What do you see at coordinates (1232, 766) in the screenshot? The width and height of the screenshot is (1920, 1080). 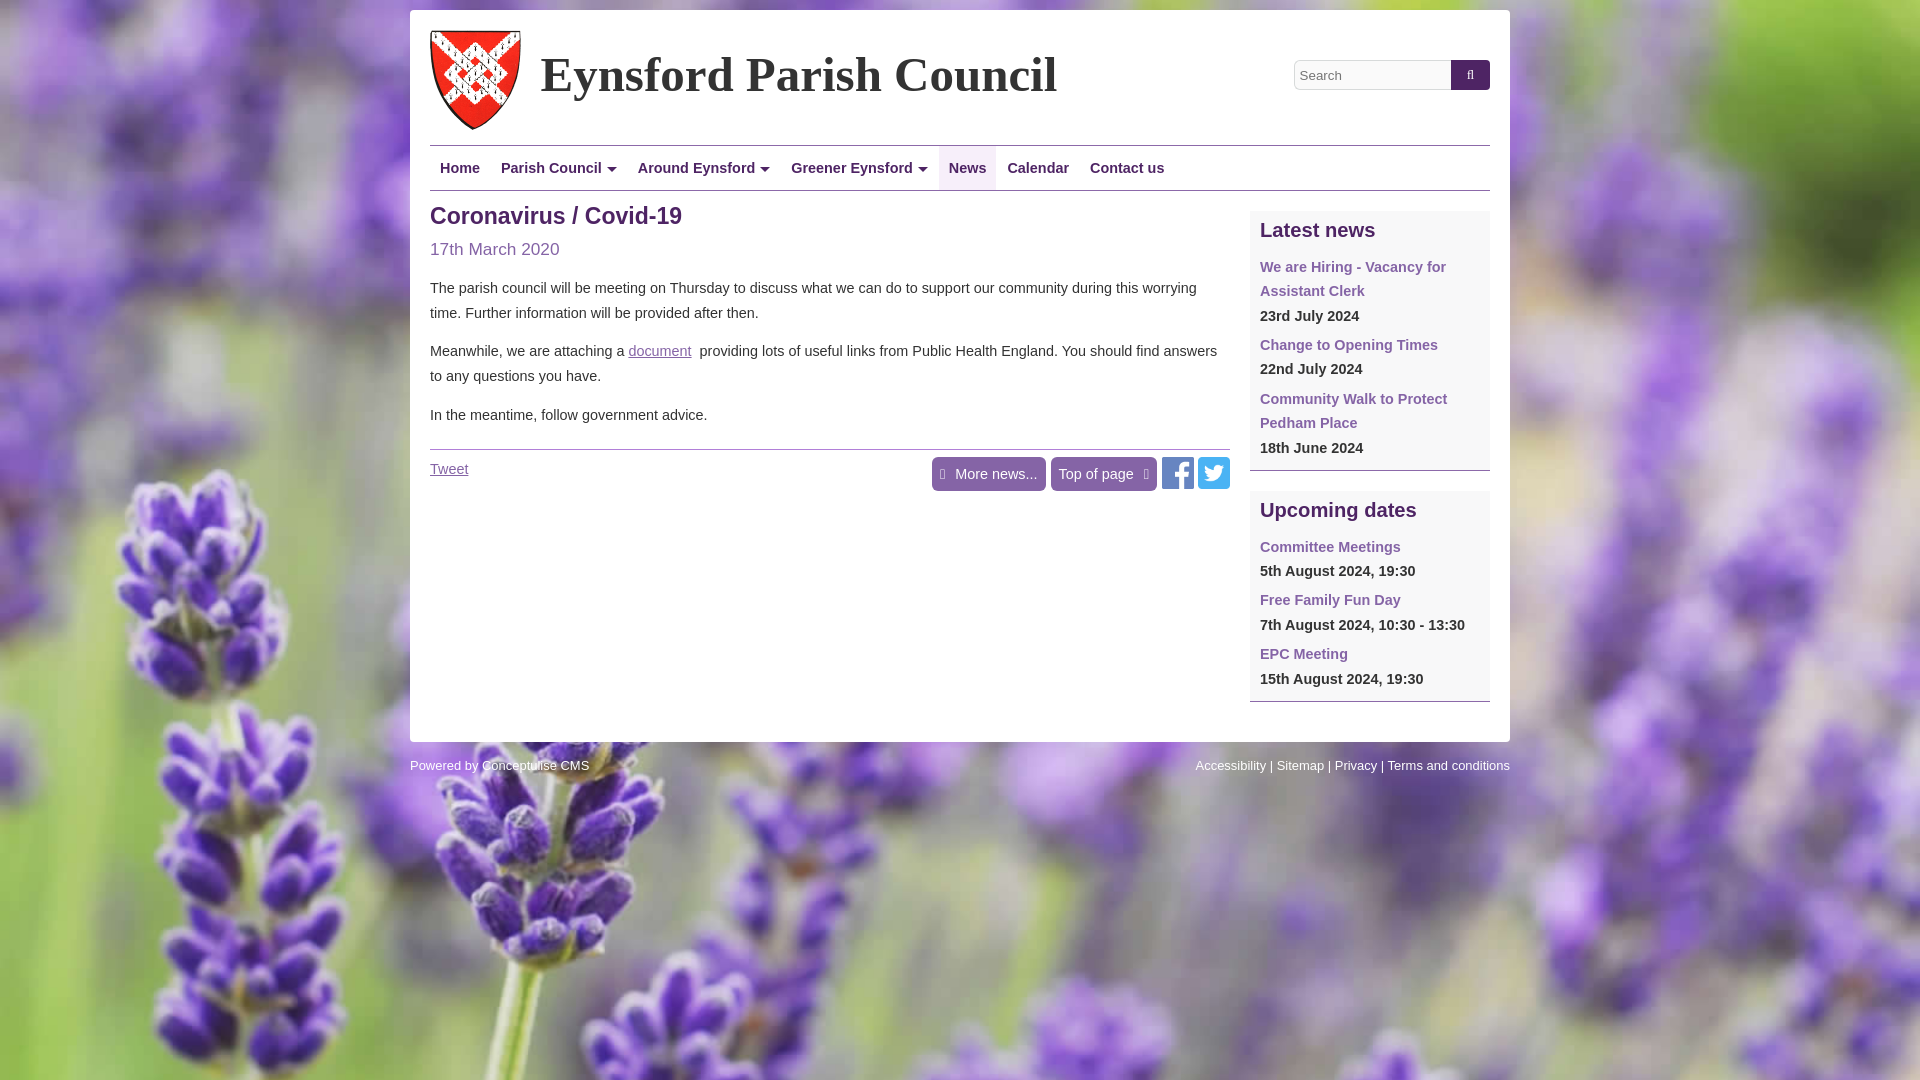 I see `Website Accessibility` at bounding box center [1232, 766].